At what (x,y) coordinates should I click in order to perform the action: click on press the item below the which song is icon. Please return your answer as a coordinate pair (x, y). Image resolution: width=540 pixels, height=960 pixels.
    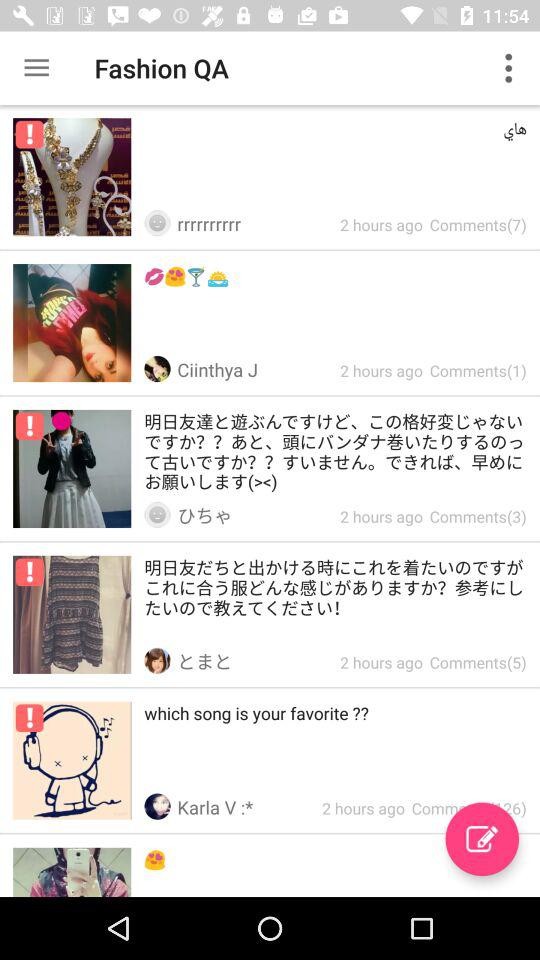
    Looking at the image, I should click on (482, 839).